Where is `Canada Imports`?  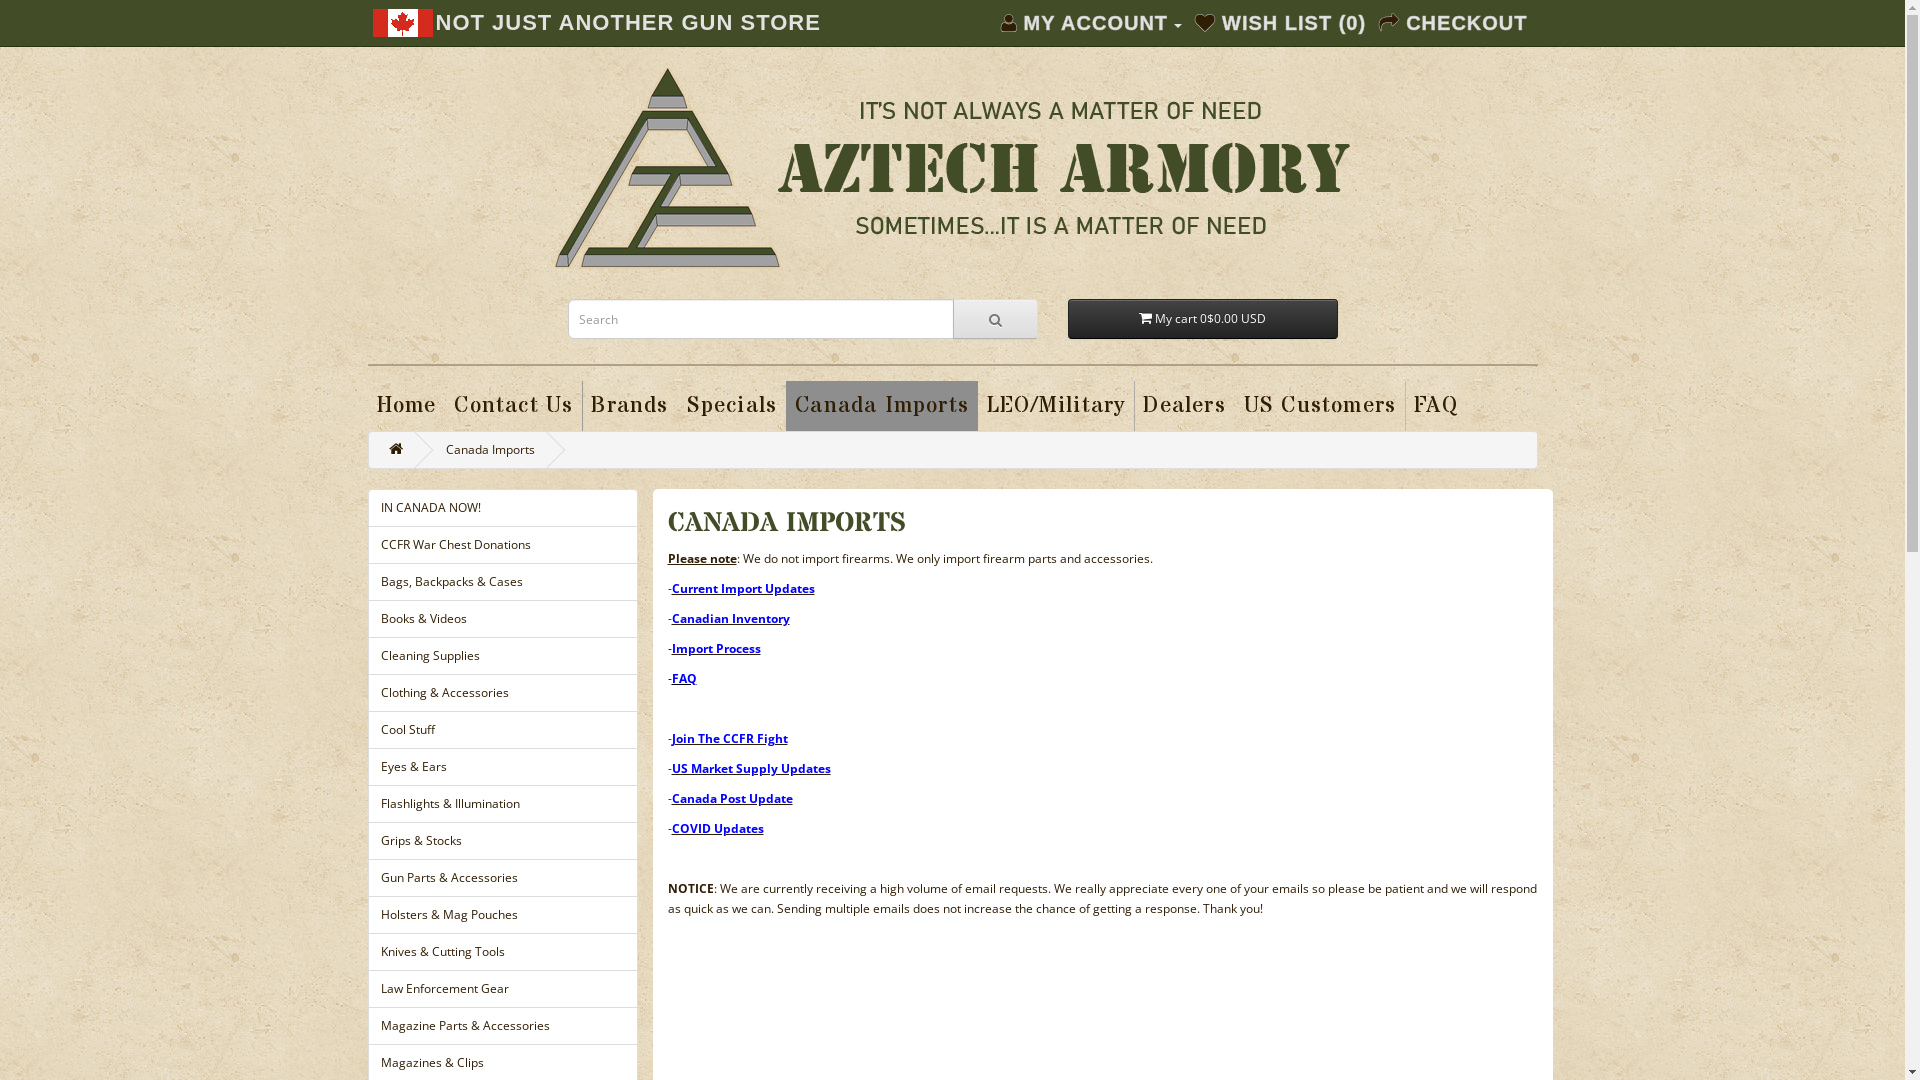 Canada Imports is located at coordinates (882, 406).